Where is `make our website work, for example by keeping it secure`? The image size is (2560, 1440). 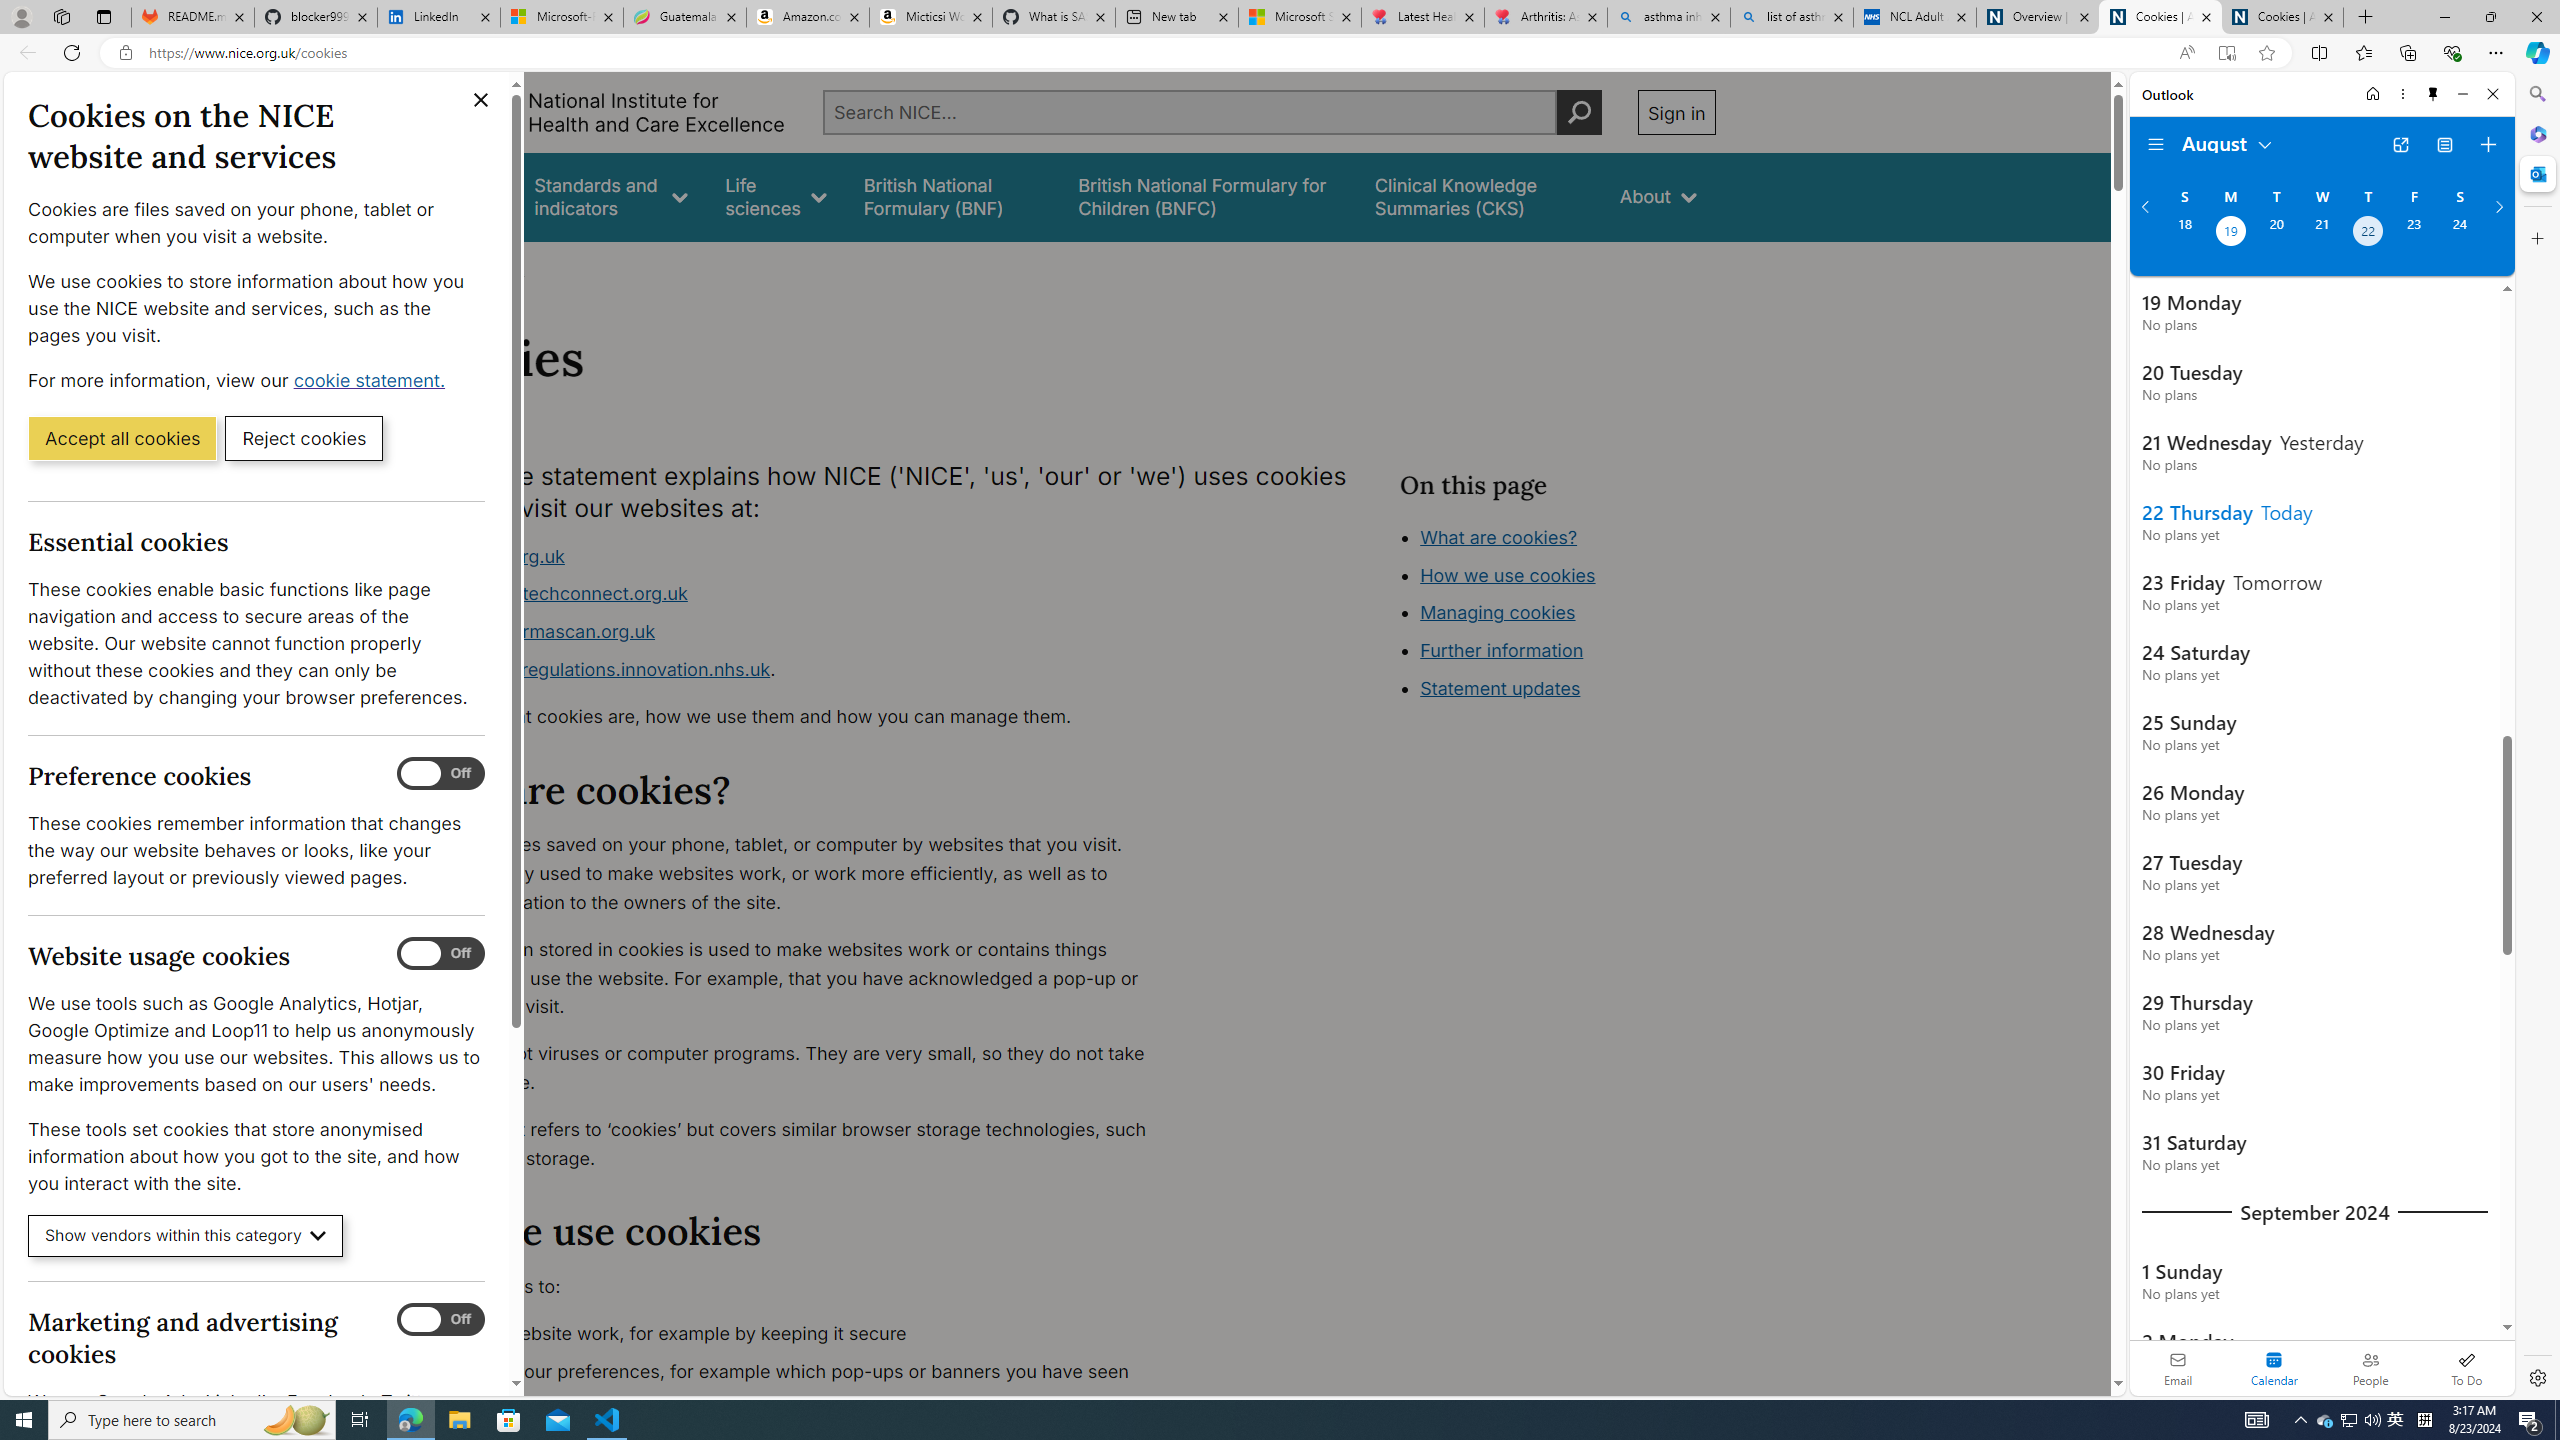 make our website work, for example by keeping it secure is located at coordinates (796, 1334).